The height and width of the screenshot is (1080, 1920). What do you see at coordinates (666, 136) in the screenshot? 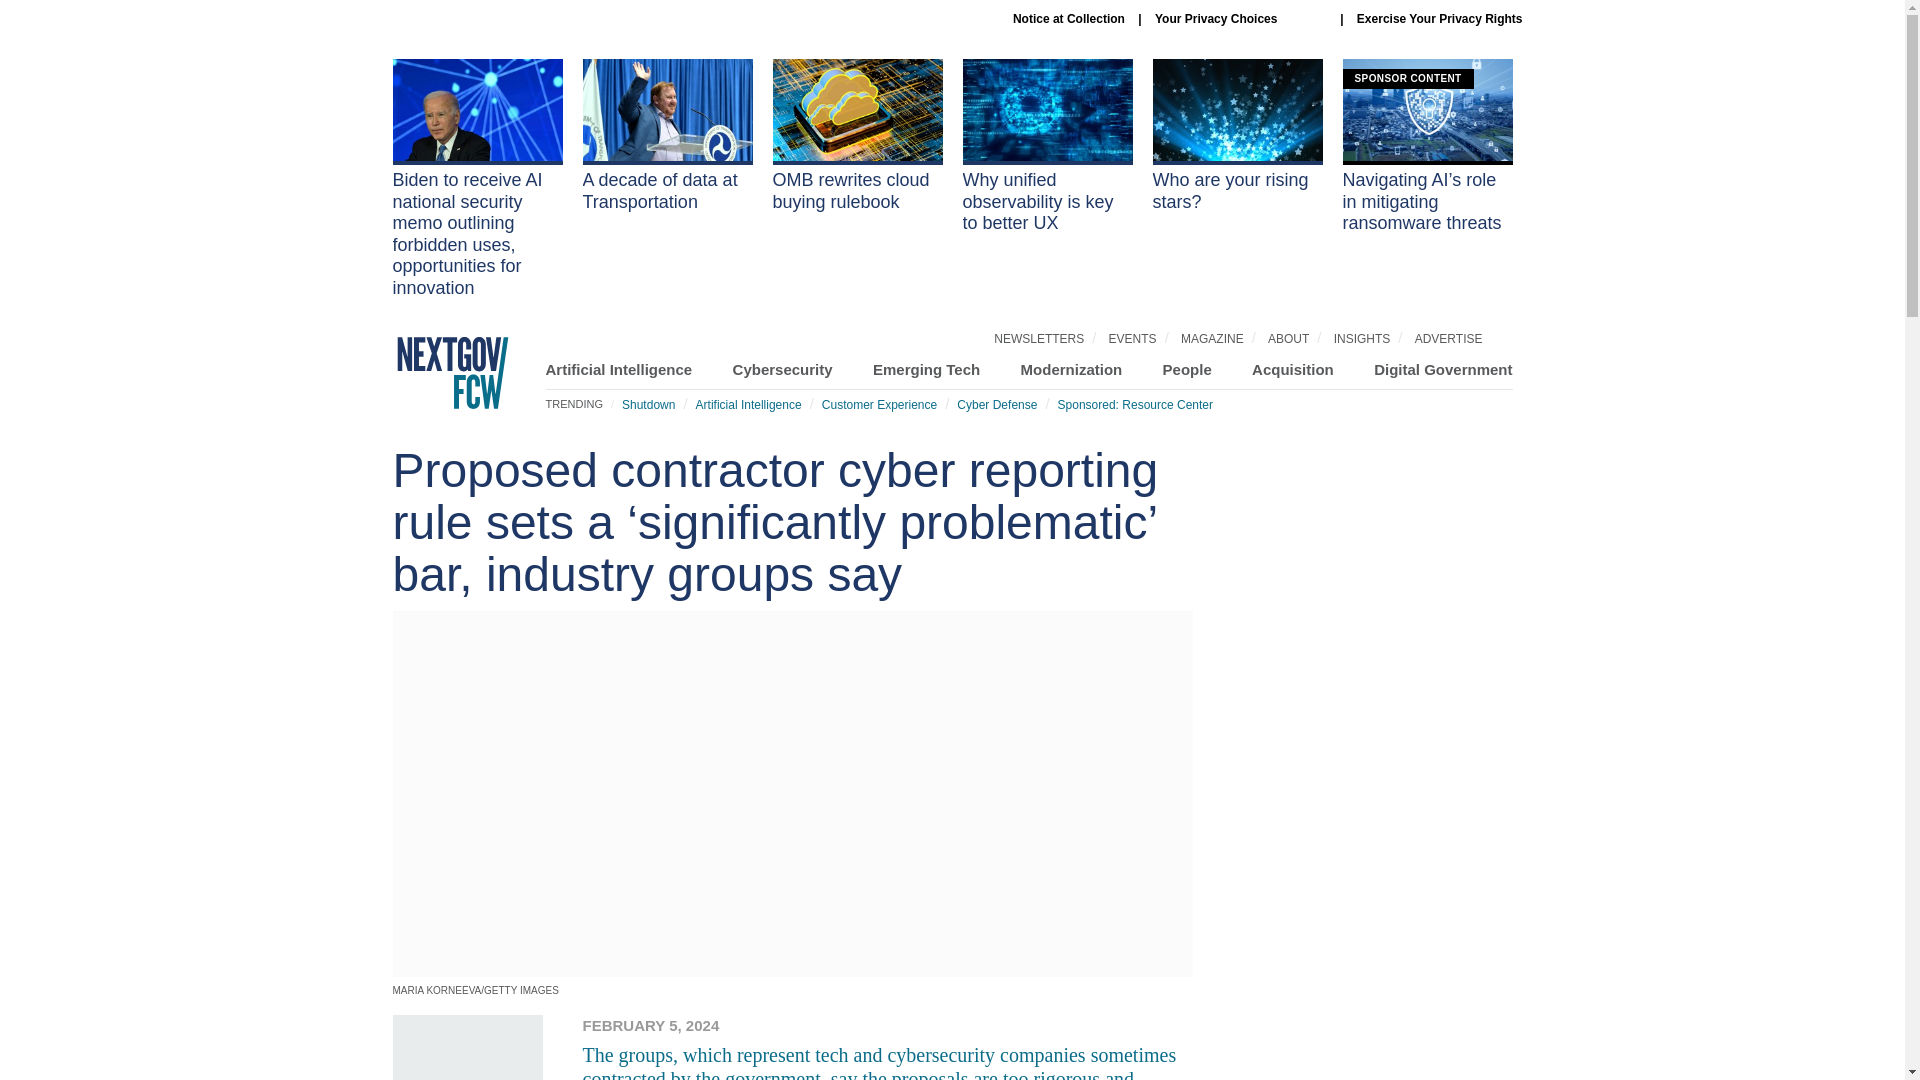
I see `A decade of data at Transportation` at bounding box center [666, 136].